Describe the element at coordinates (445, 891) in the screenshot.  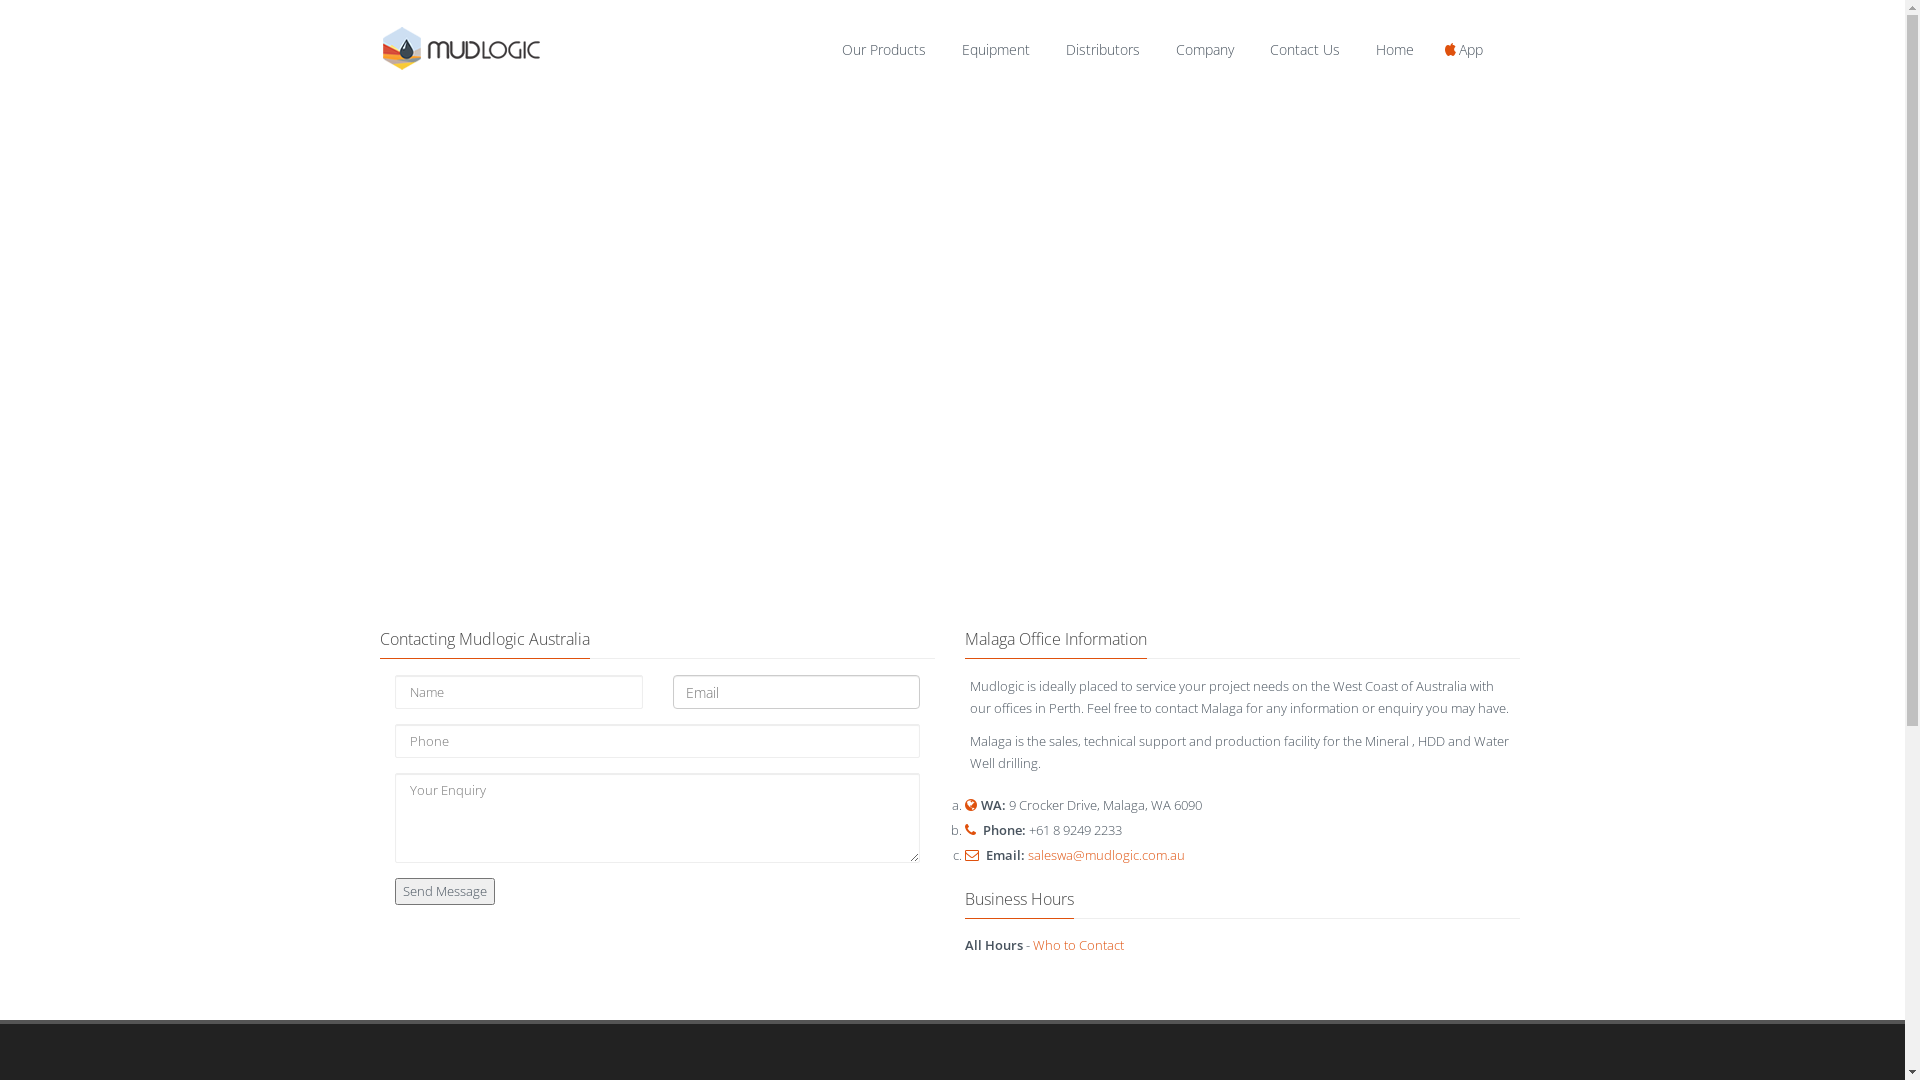
I see `Send Message` at that location.